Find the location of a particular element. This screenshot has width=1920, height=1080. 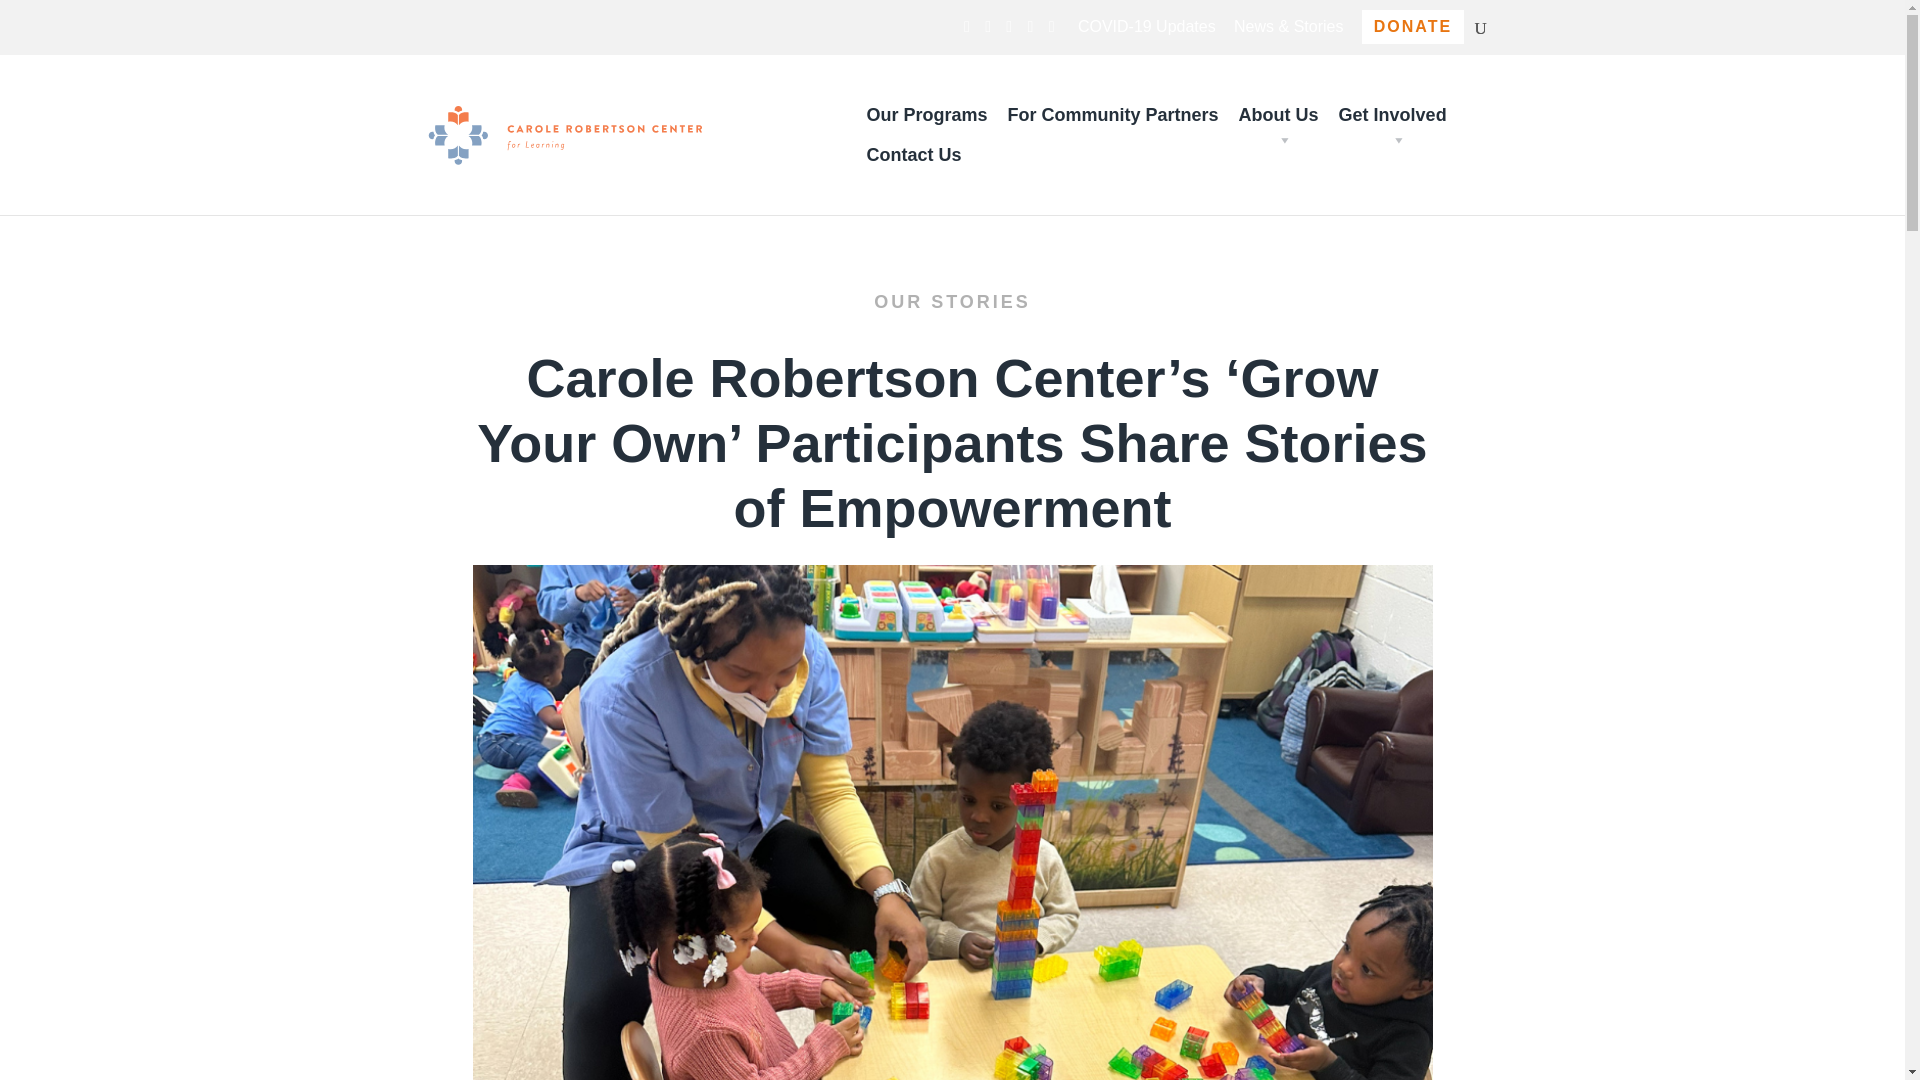

Contact Us is located at coordinates (914, 154).